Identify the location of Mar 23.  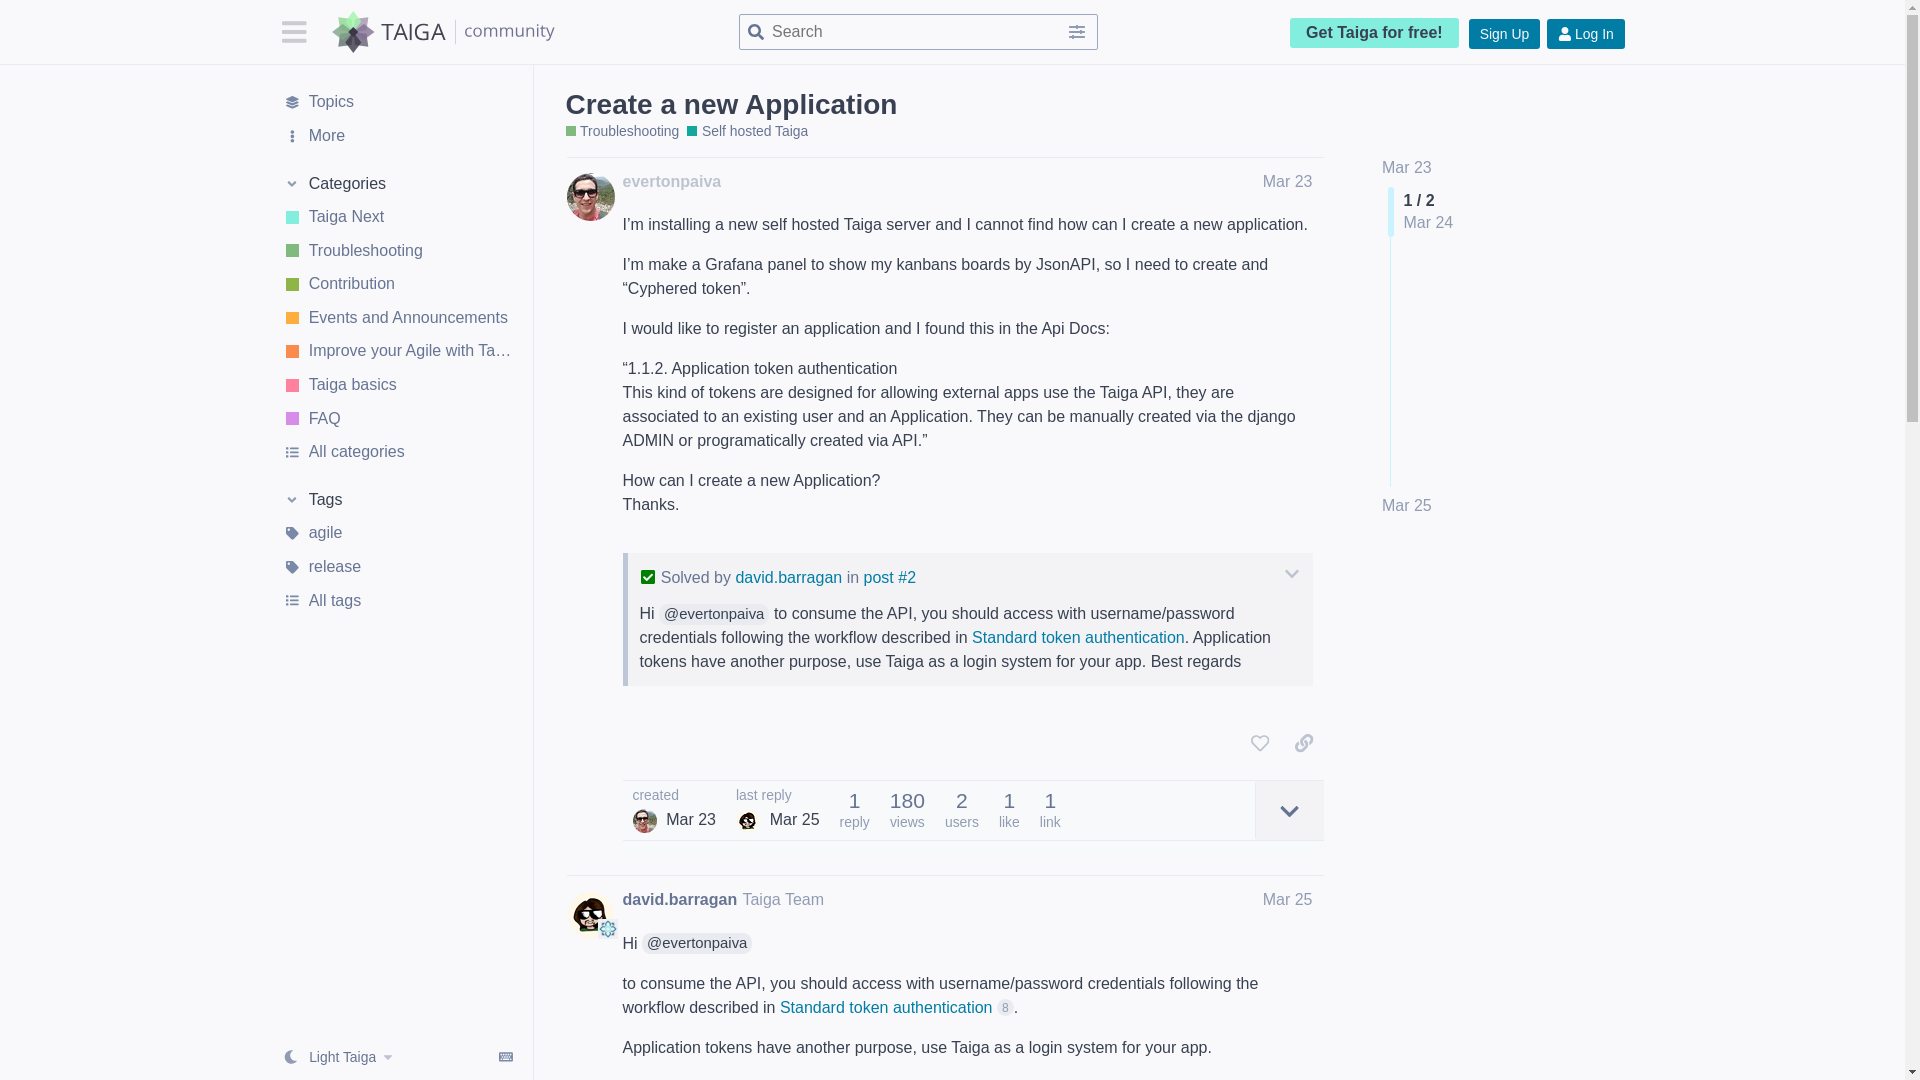
(1288, 181).